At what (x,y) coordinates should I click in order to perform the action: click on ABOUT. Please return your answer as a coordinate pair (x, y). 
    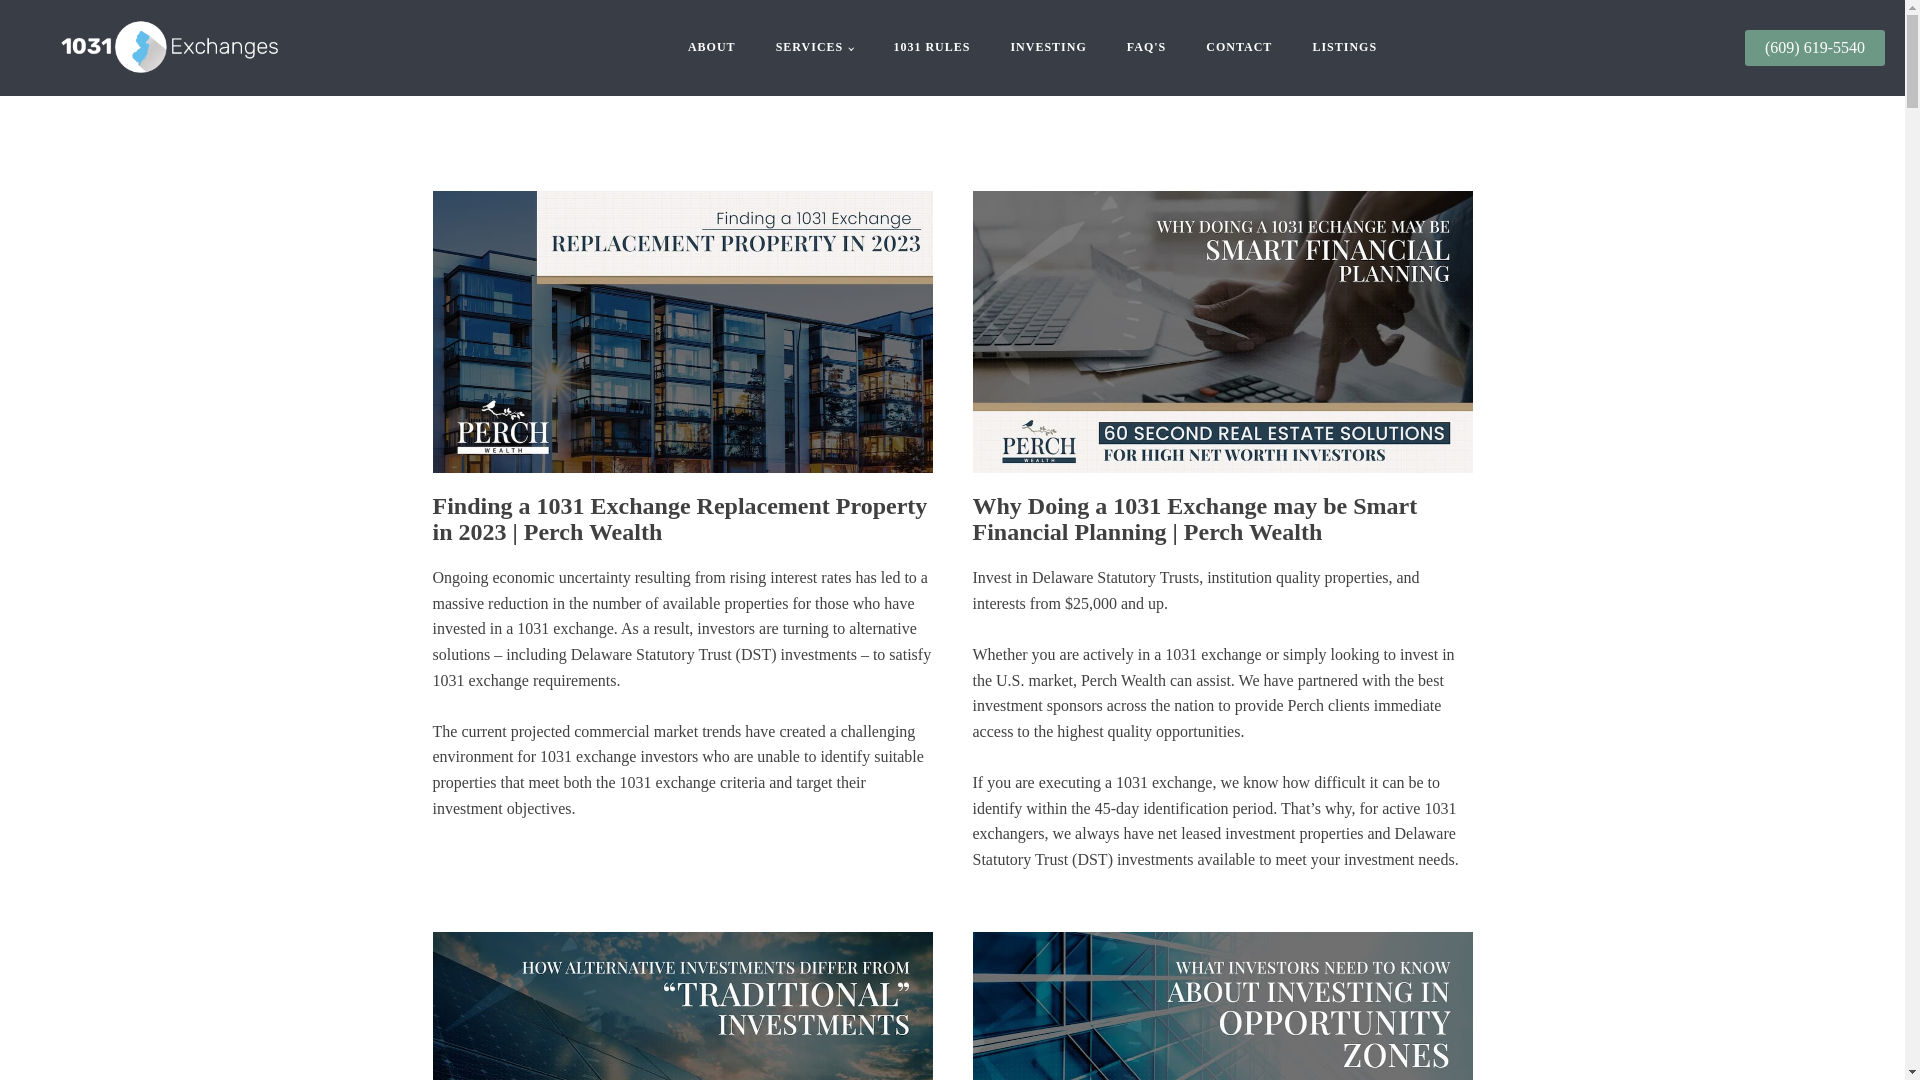
    Looking at the image, I should click on (712, 47).